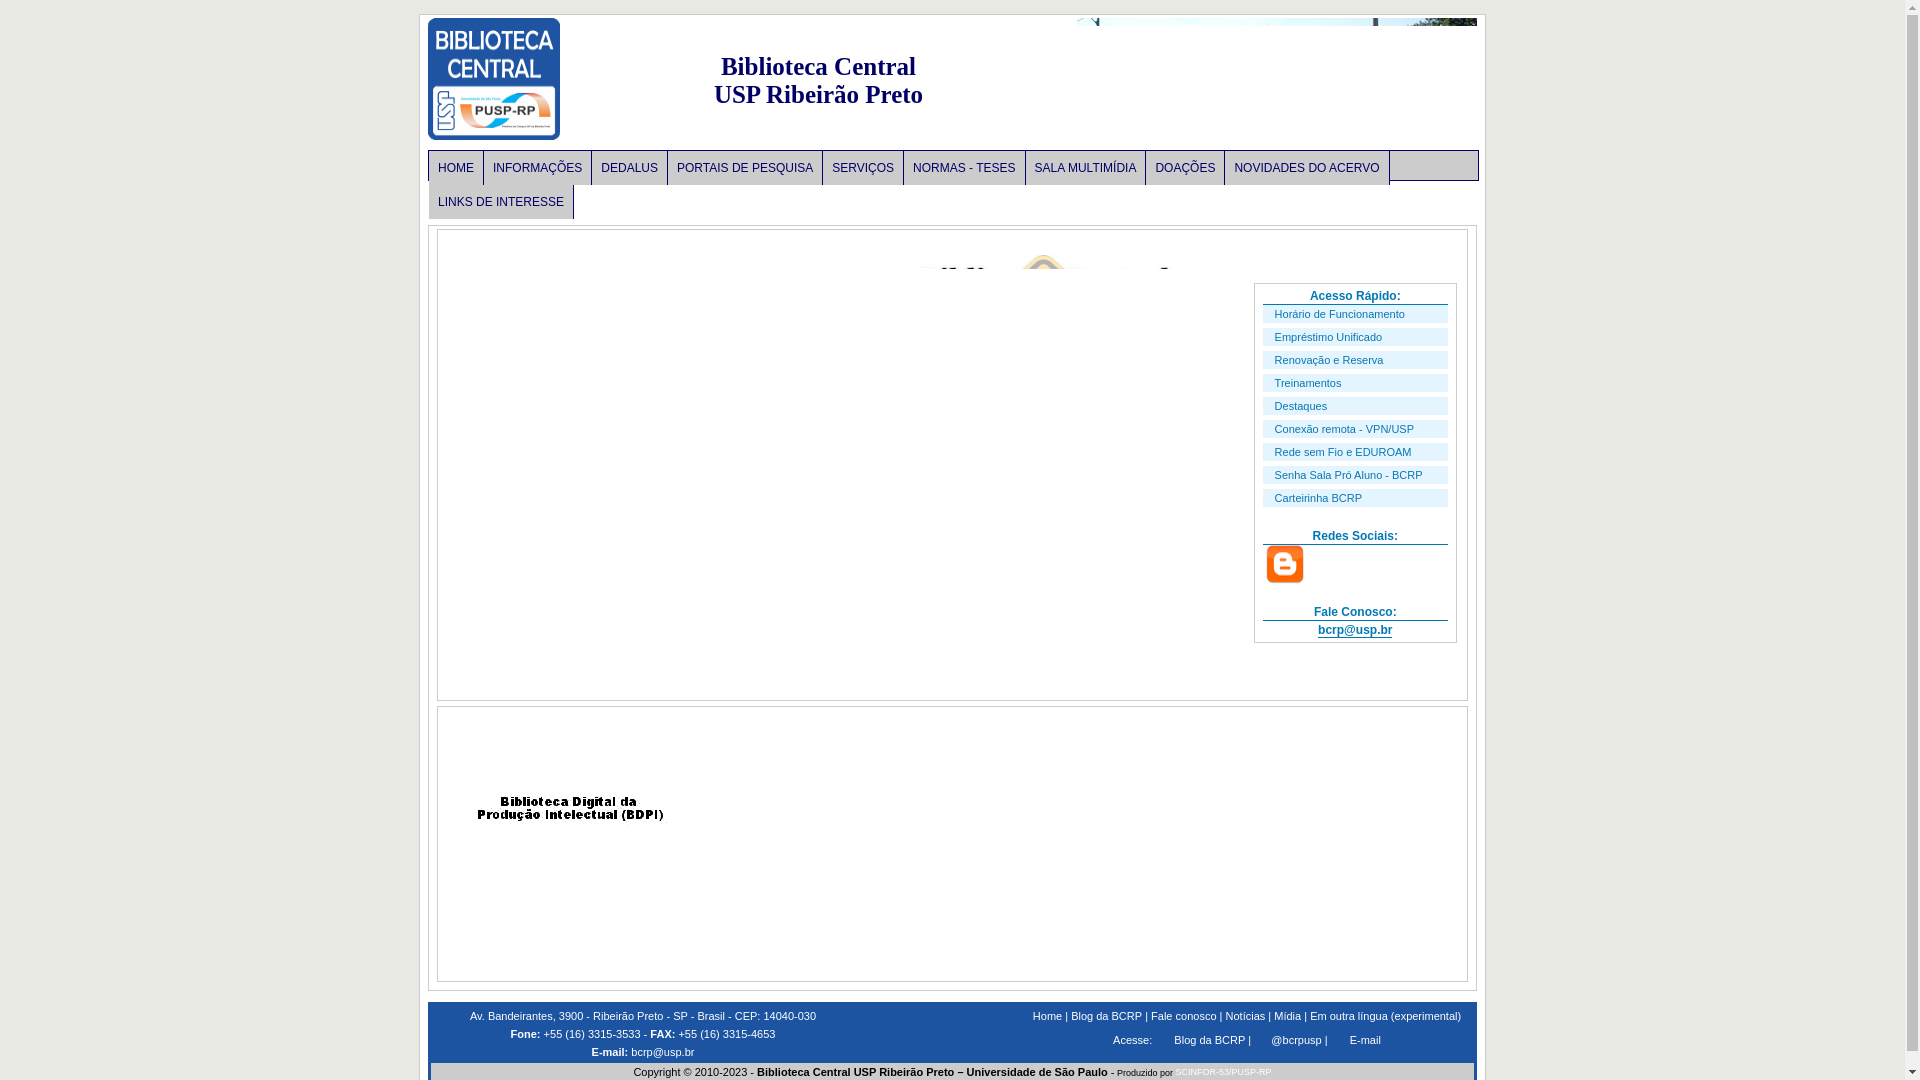 The height and width of the screenshot is (1080, 1920). Describe the element at coordinates (1296, 1040) in the screenshot. I see `@bcrpusp` at that location.